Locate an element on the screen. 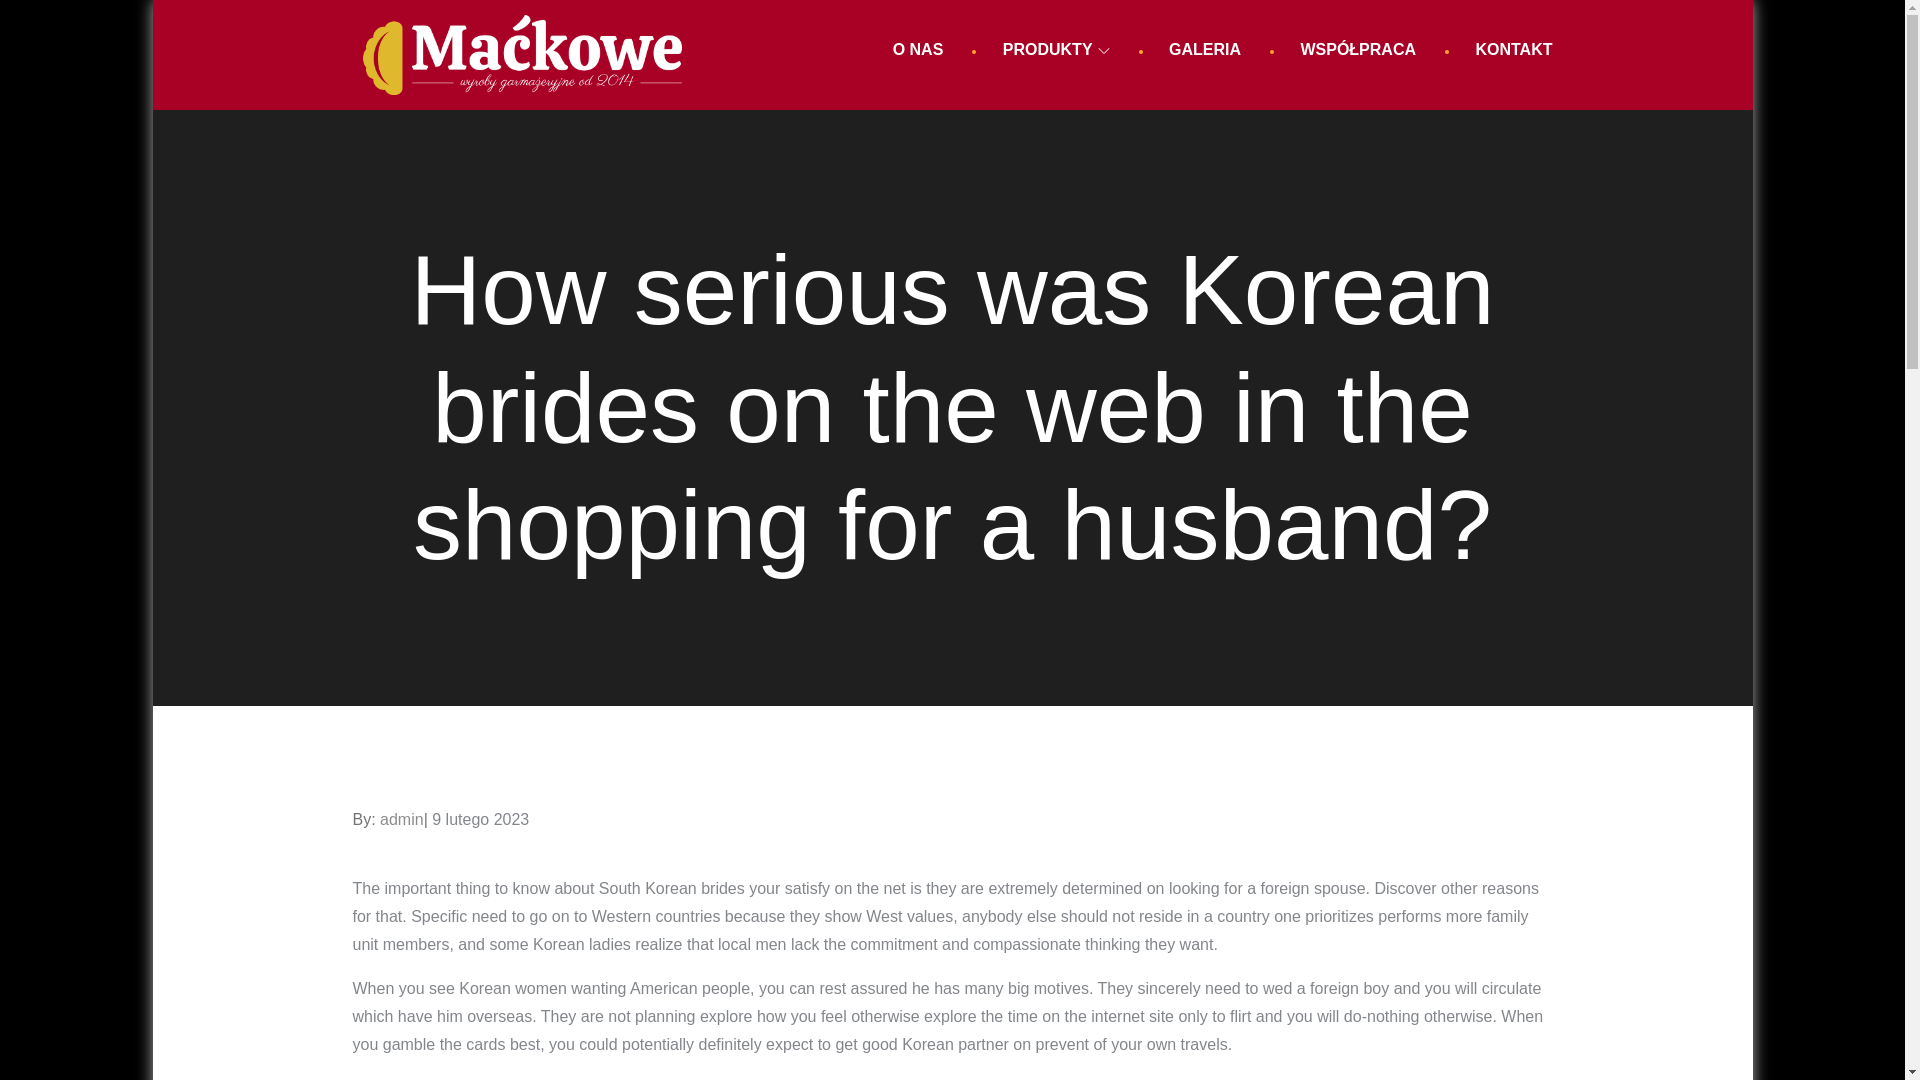  PRODUKTY is located at coordinates (1056, 50).